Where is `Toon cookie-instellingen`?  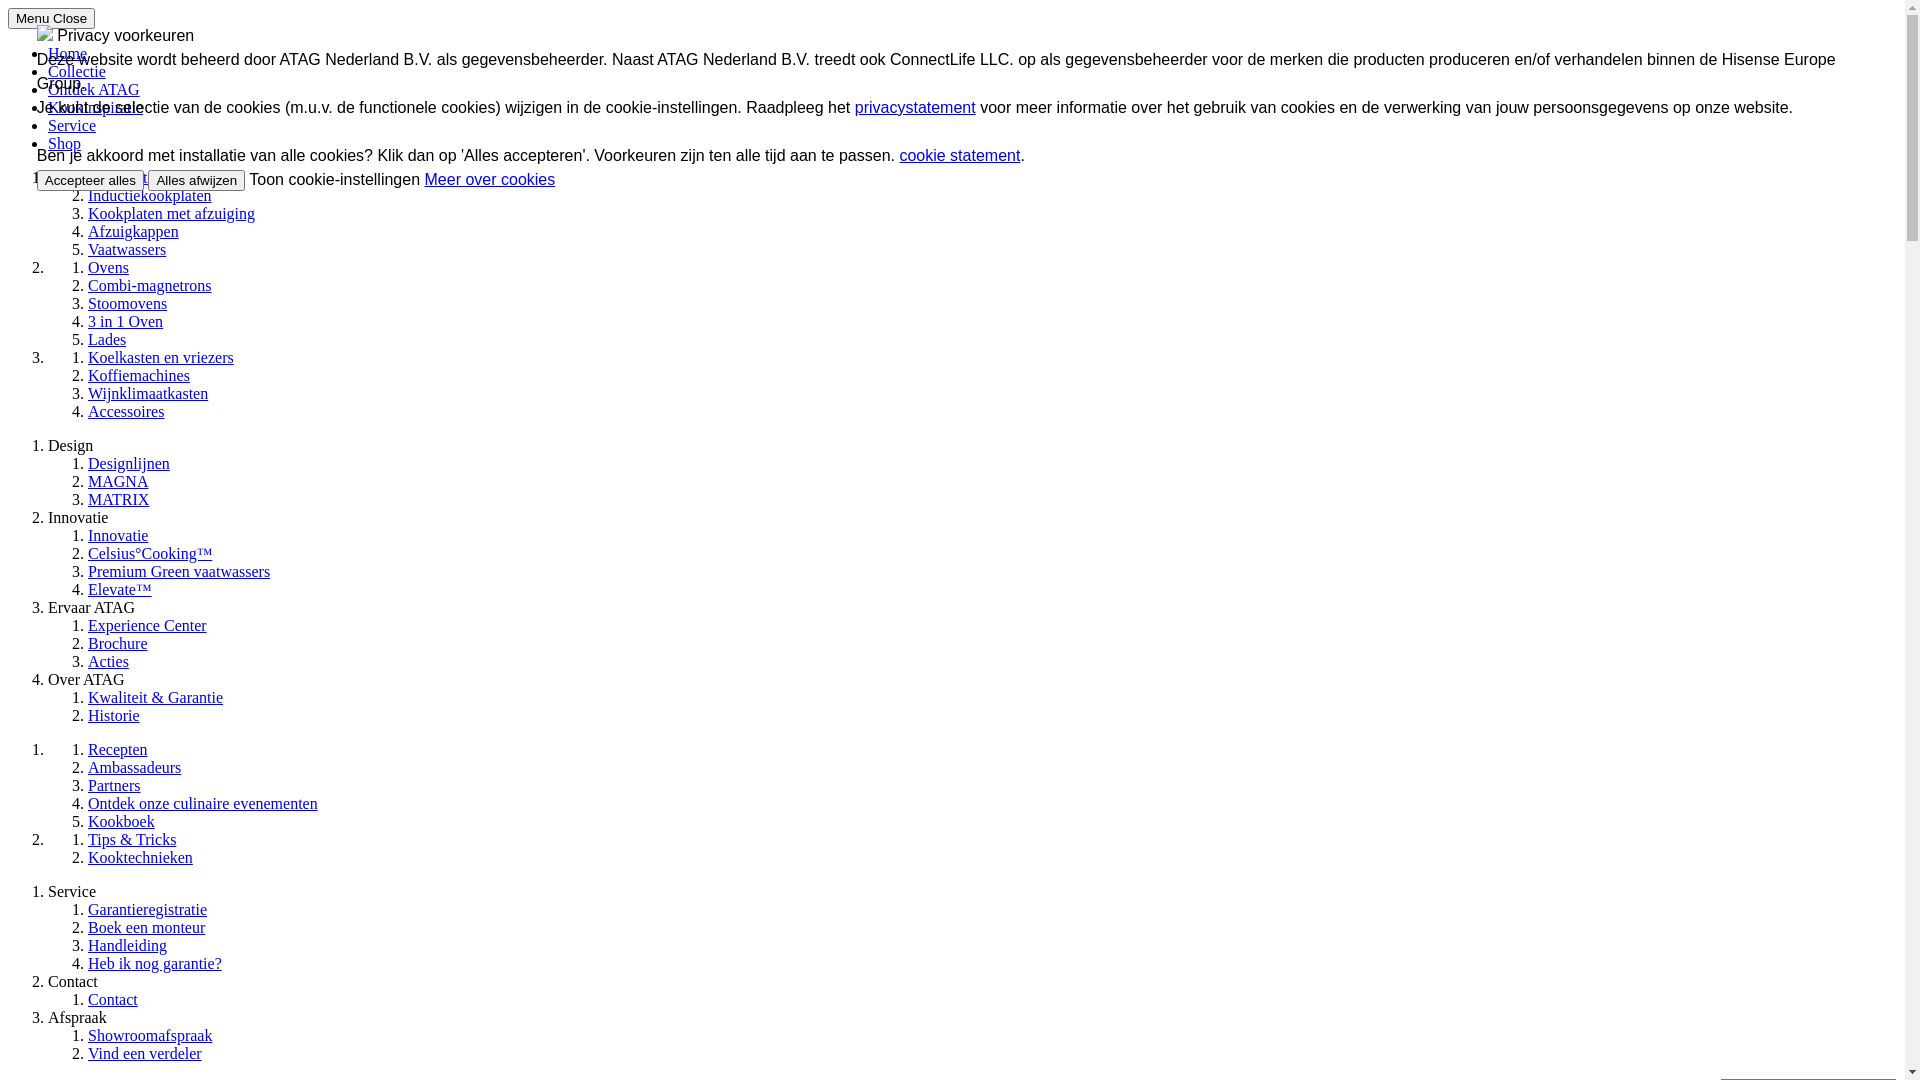 Toon cookie-instellingen is located at coordinates (336, 180).